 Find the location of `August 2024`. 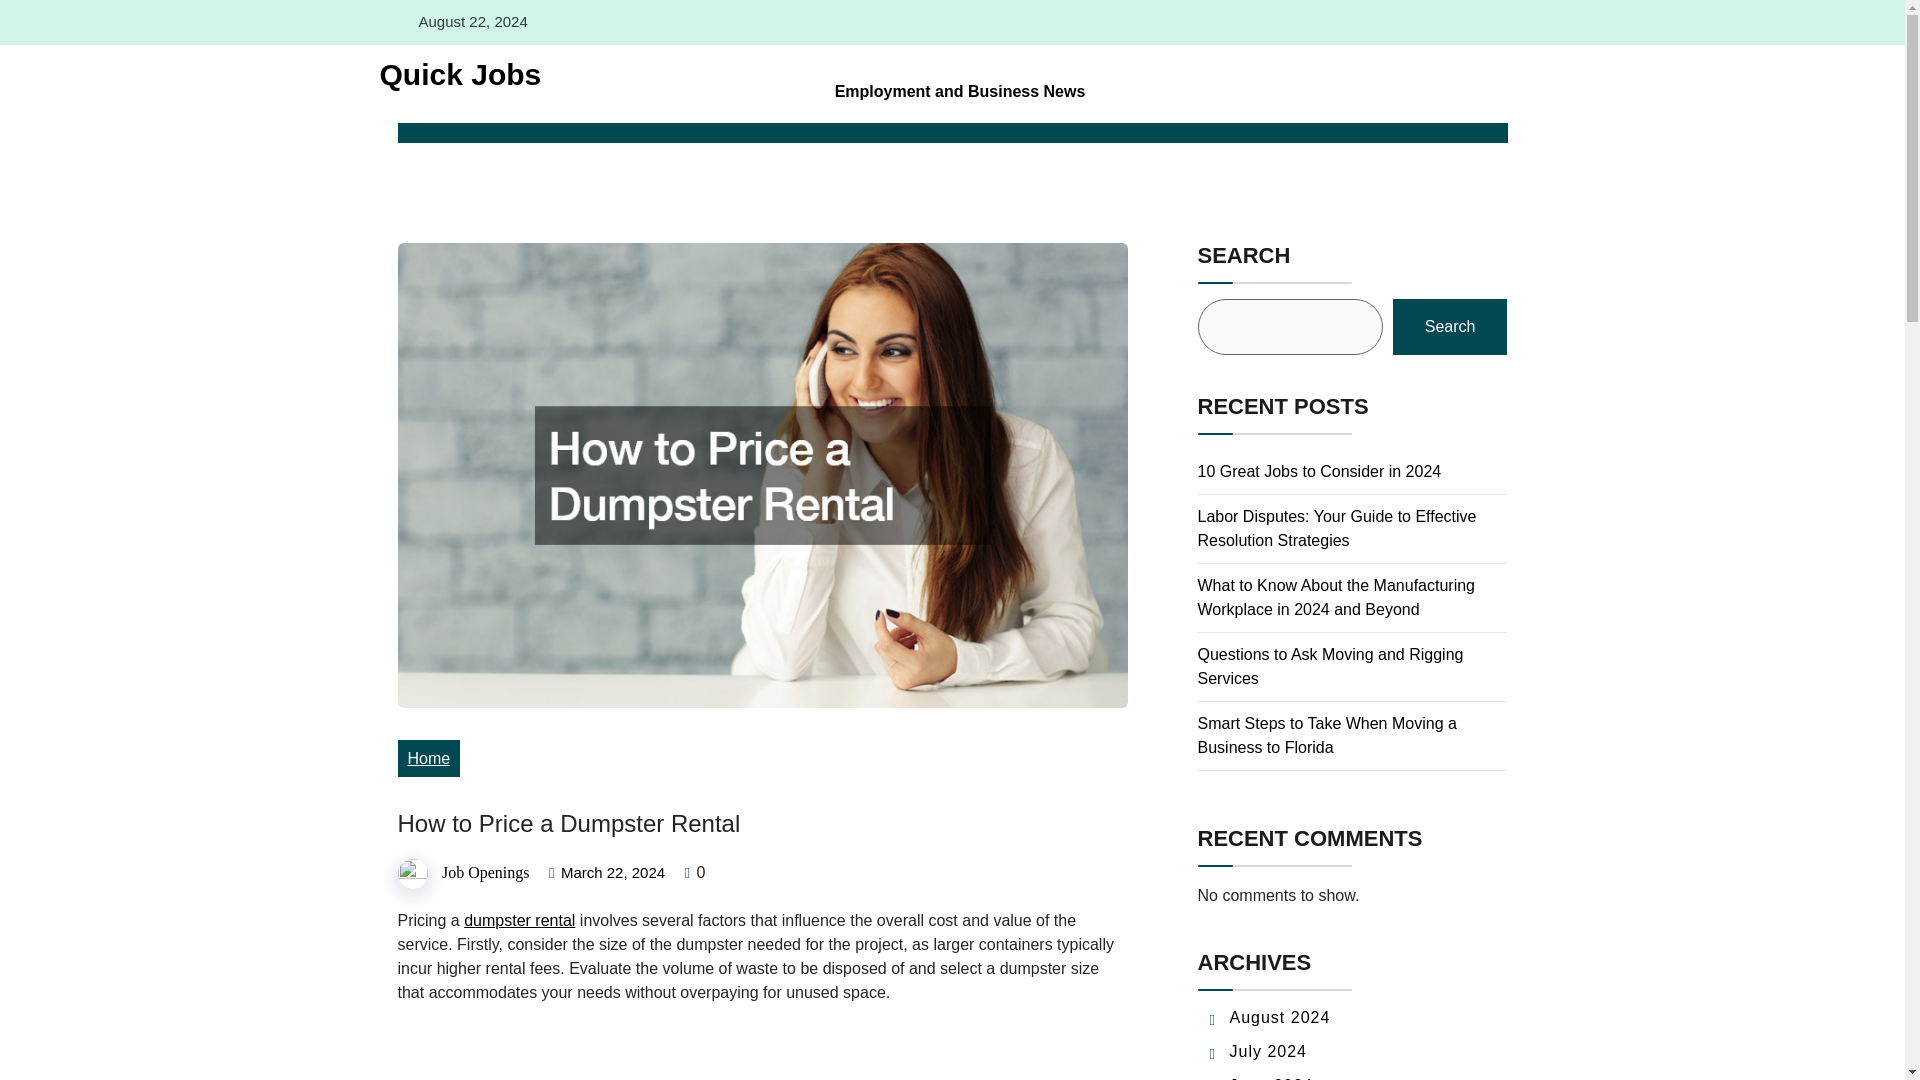

August 2024 is located at coordinates (1280, 1017).